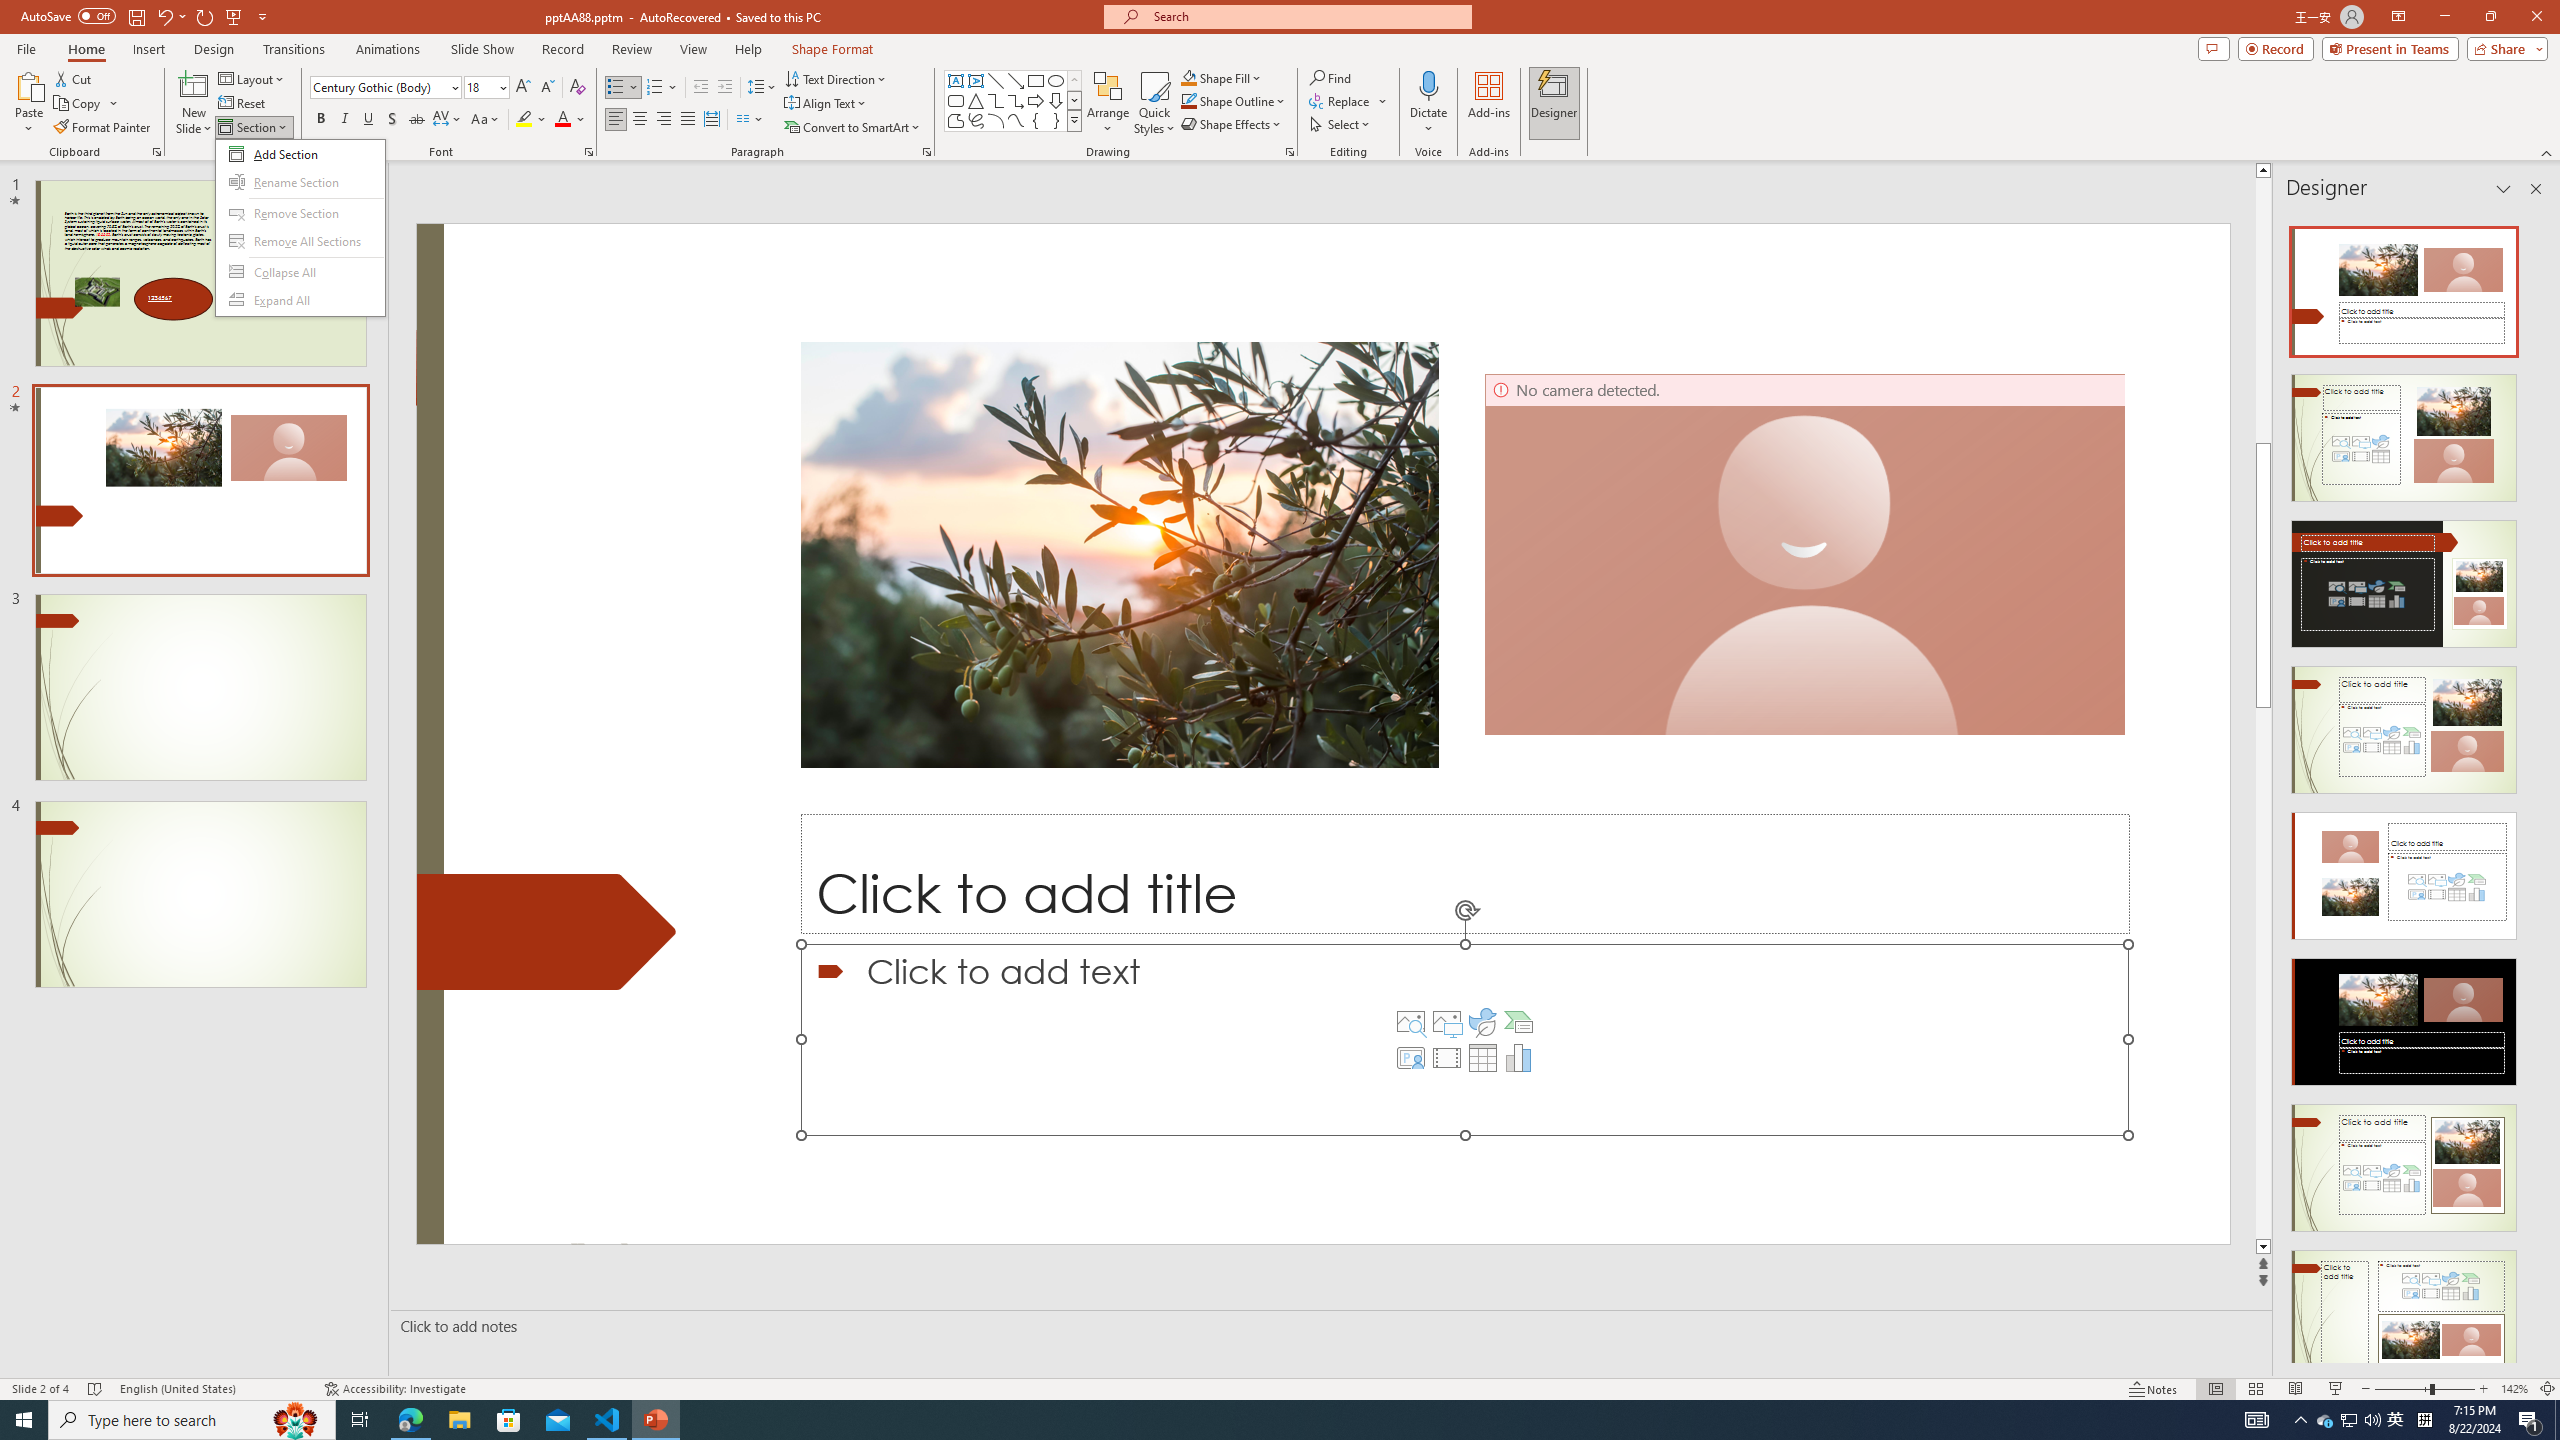 Image resolution: width=2560 pixels, height=1440 pixels. I want to click on Recommended Design: Design Idea, so click(2404, 286).